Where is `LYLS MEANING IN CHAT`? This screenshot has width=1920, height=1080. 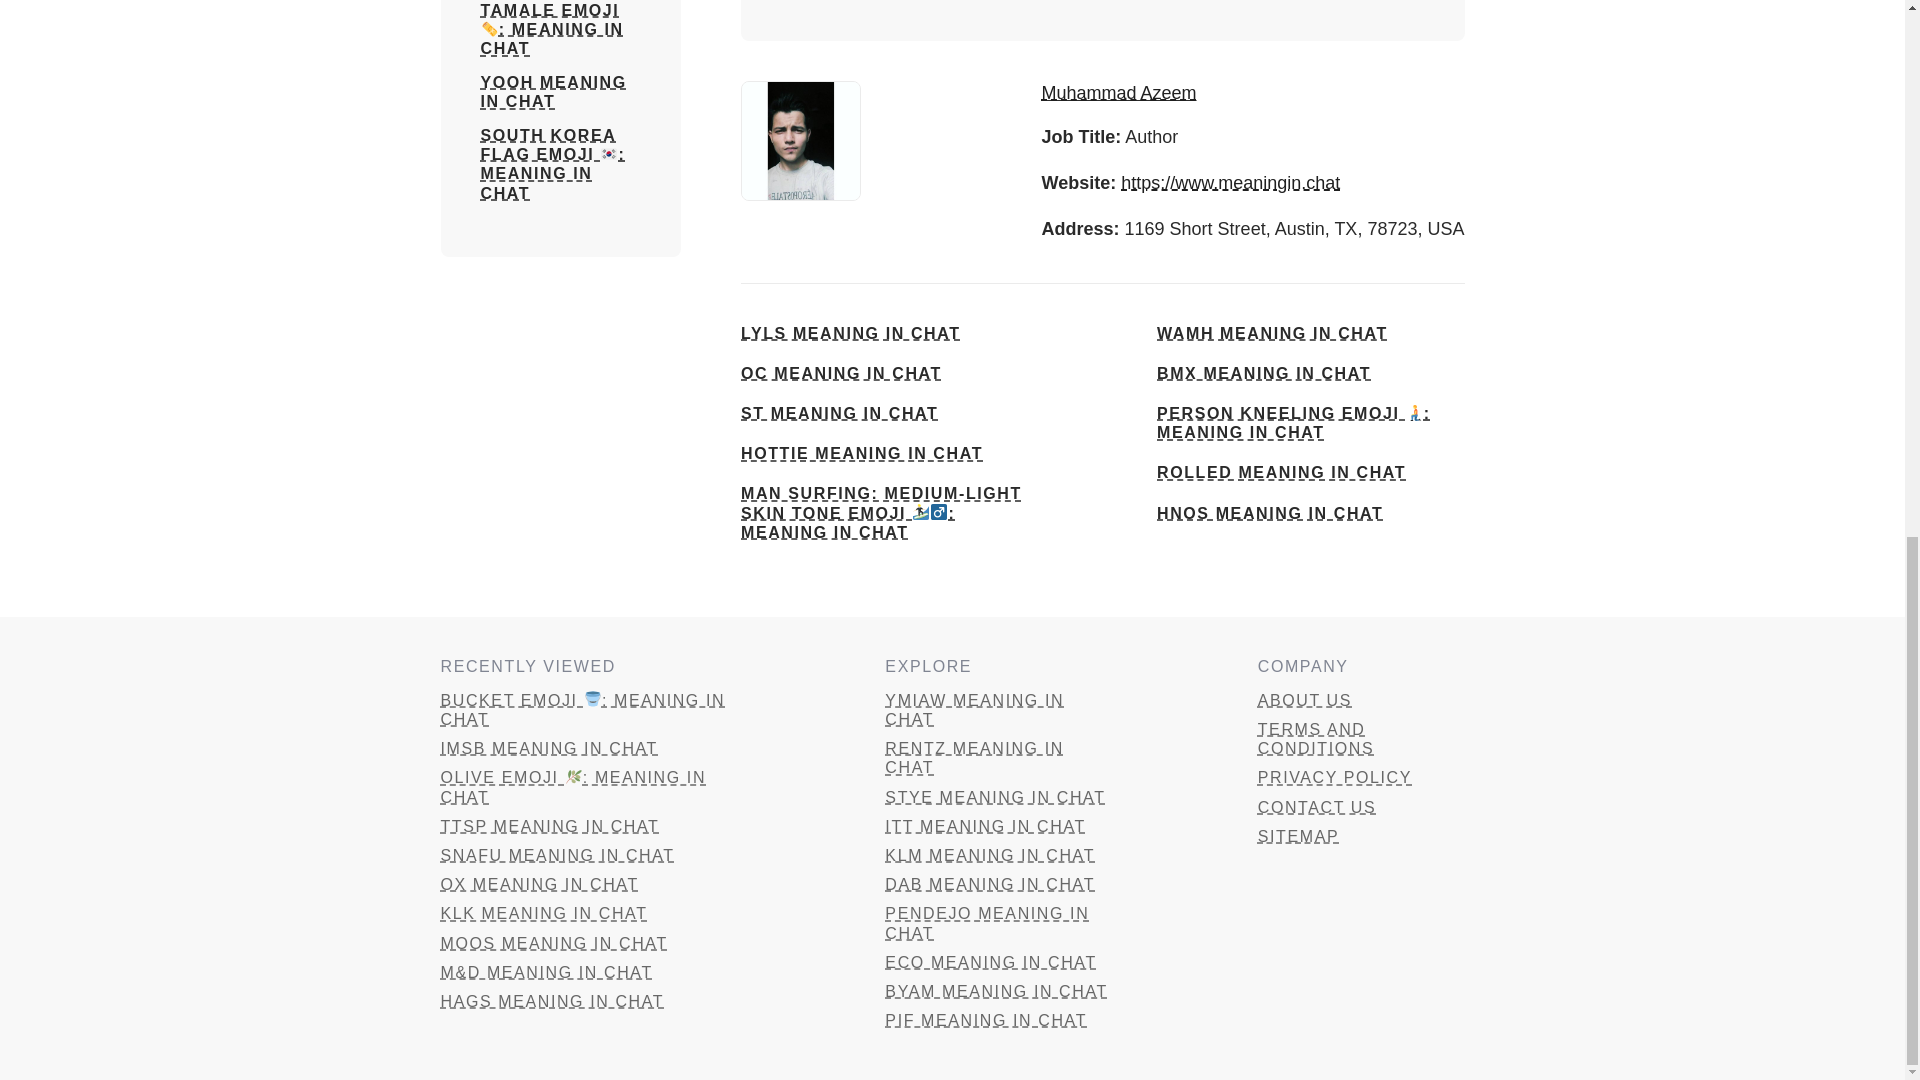
LYLS MEANING IN CHAT is located at coordinates (851, 334).